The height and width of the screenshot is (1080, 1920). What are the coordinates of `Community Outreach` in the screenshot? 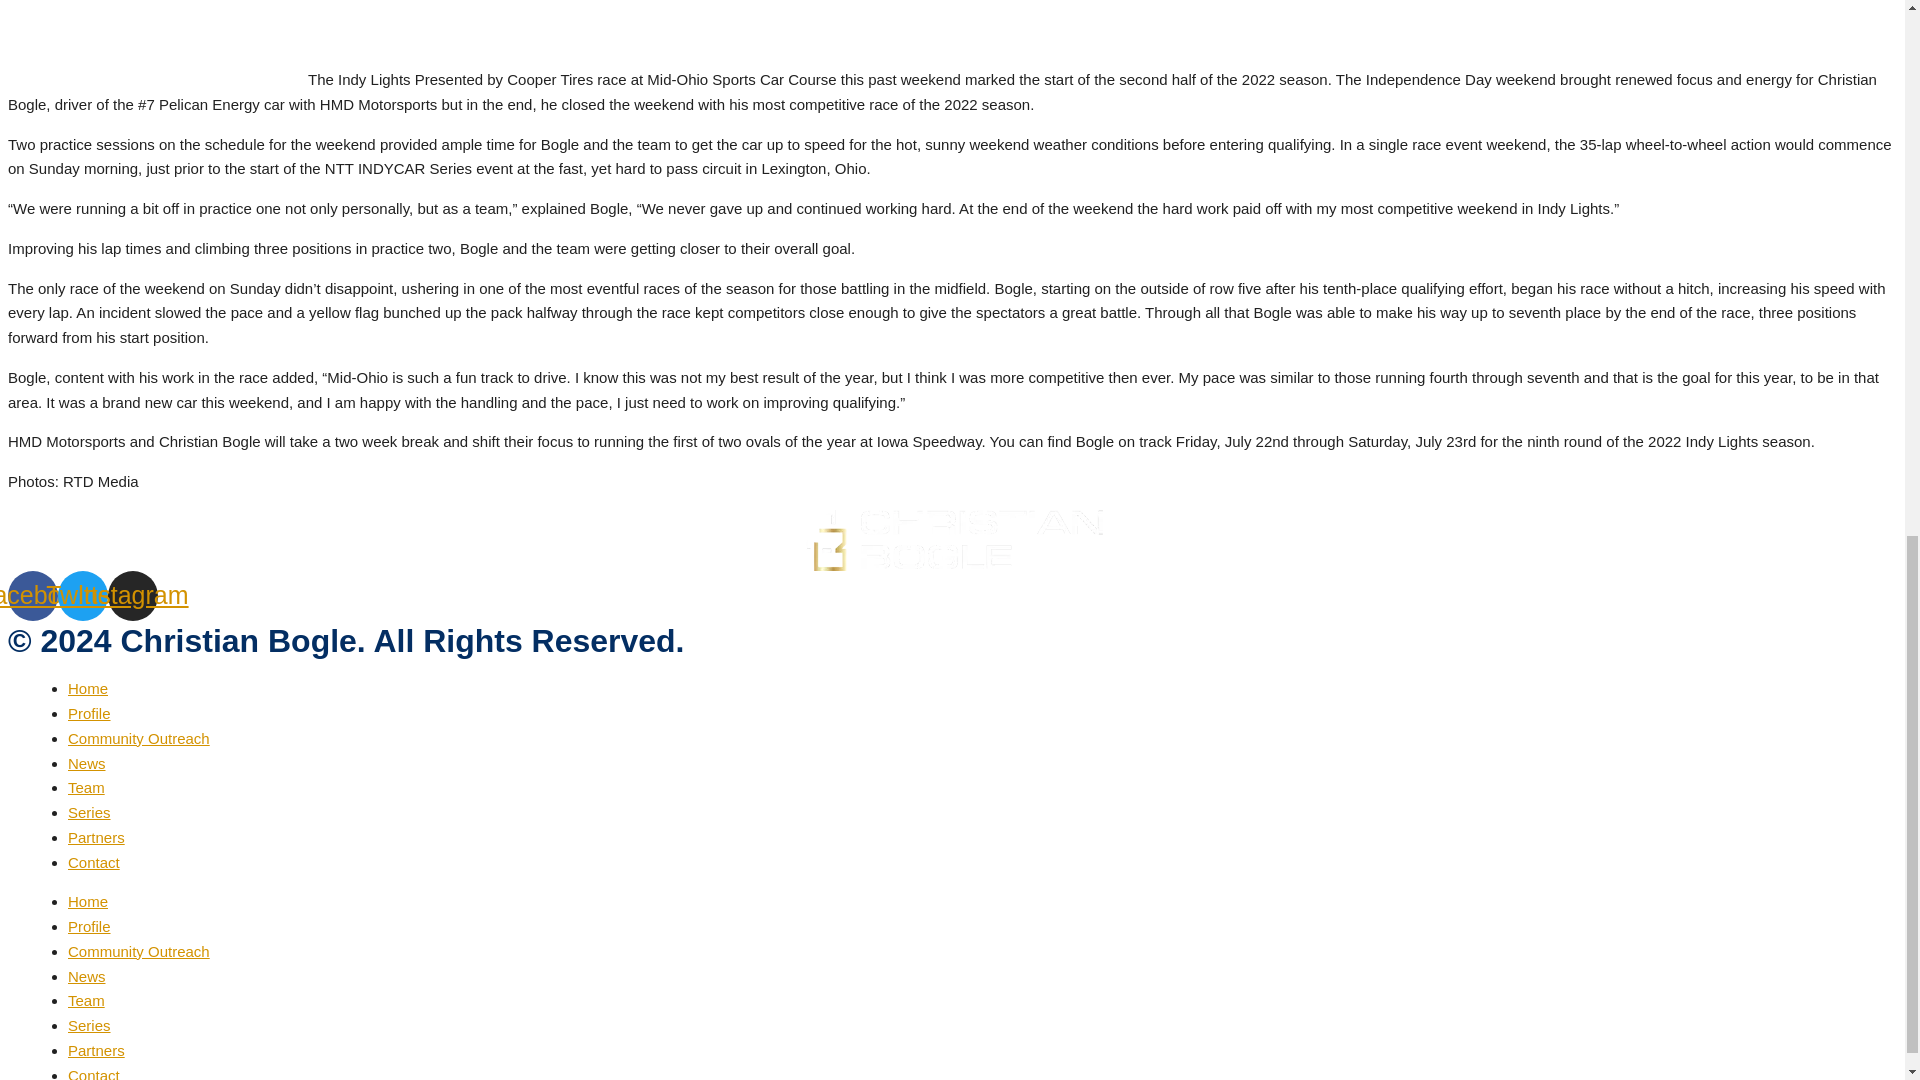 It's located at (138, 738).